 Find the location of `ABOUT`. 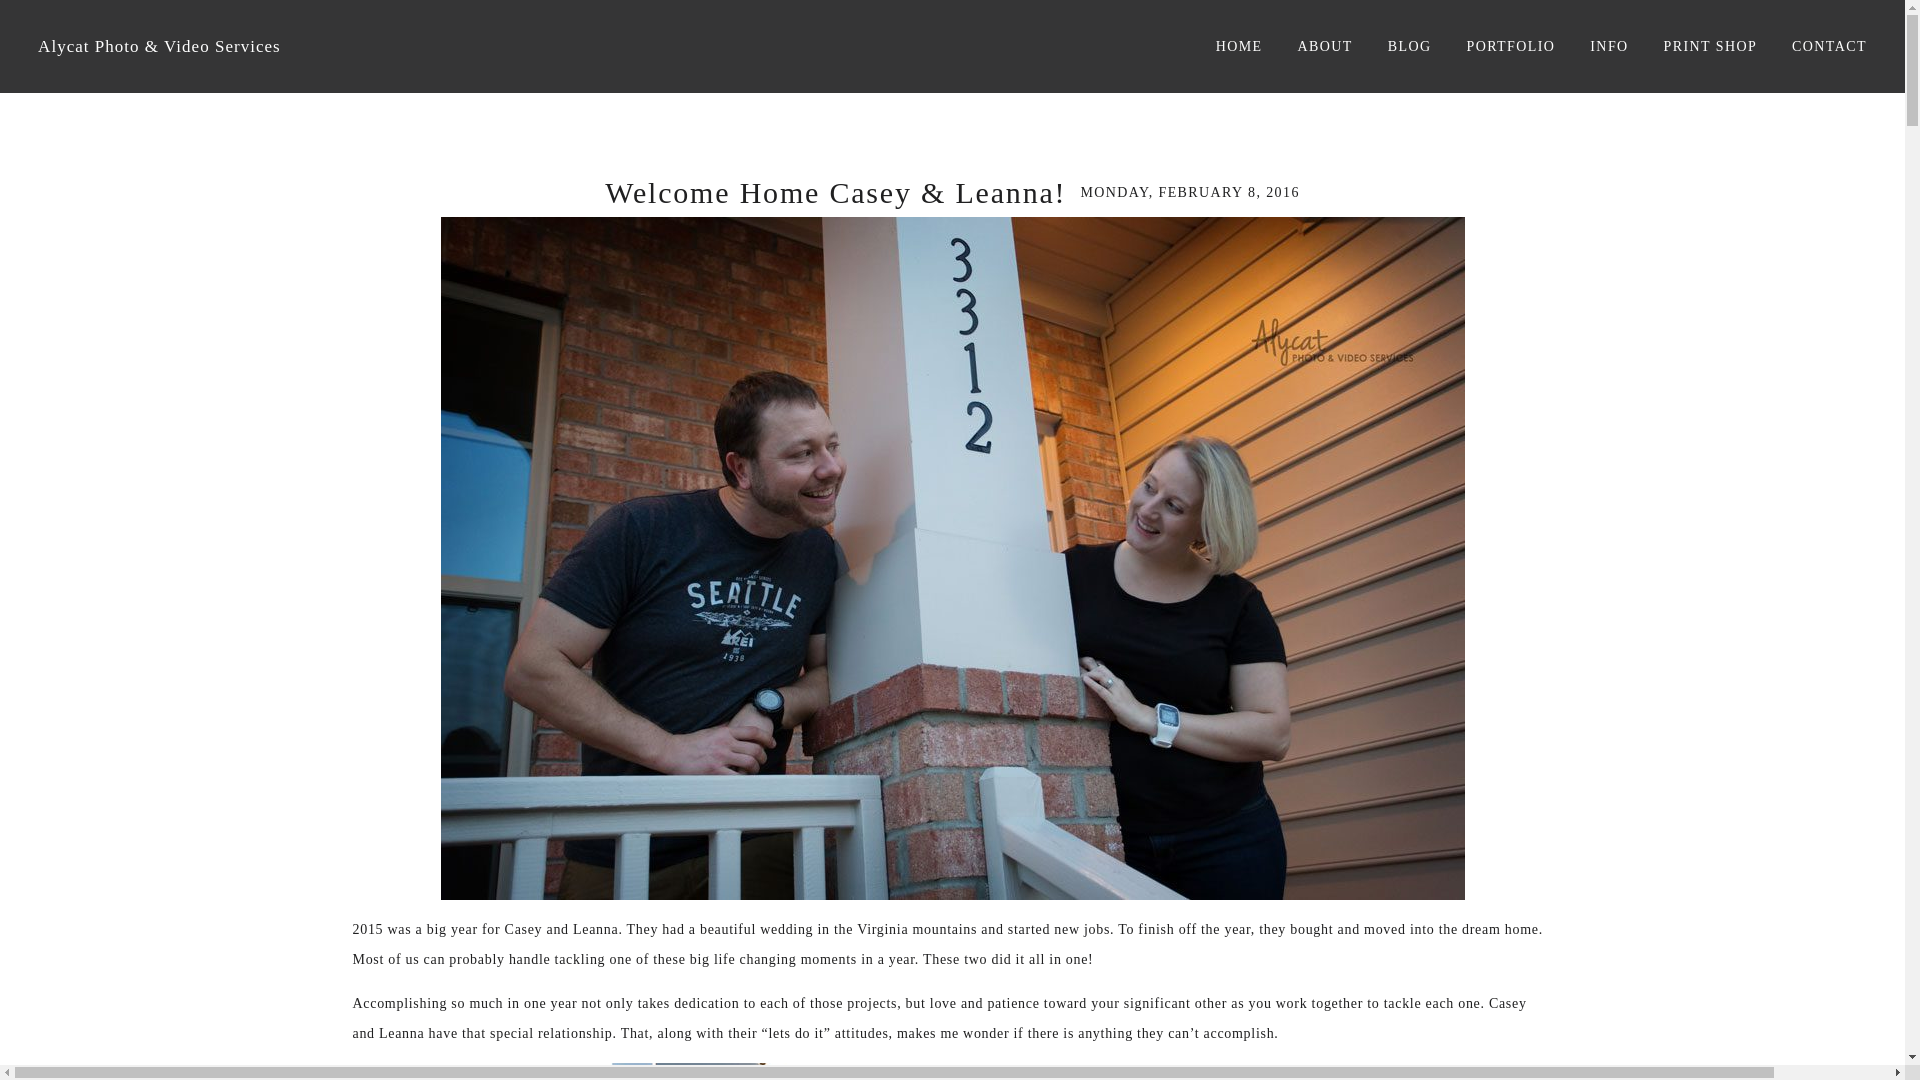

ABOUT is located at coordinates (1325, 46).